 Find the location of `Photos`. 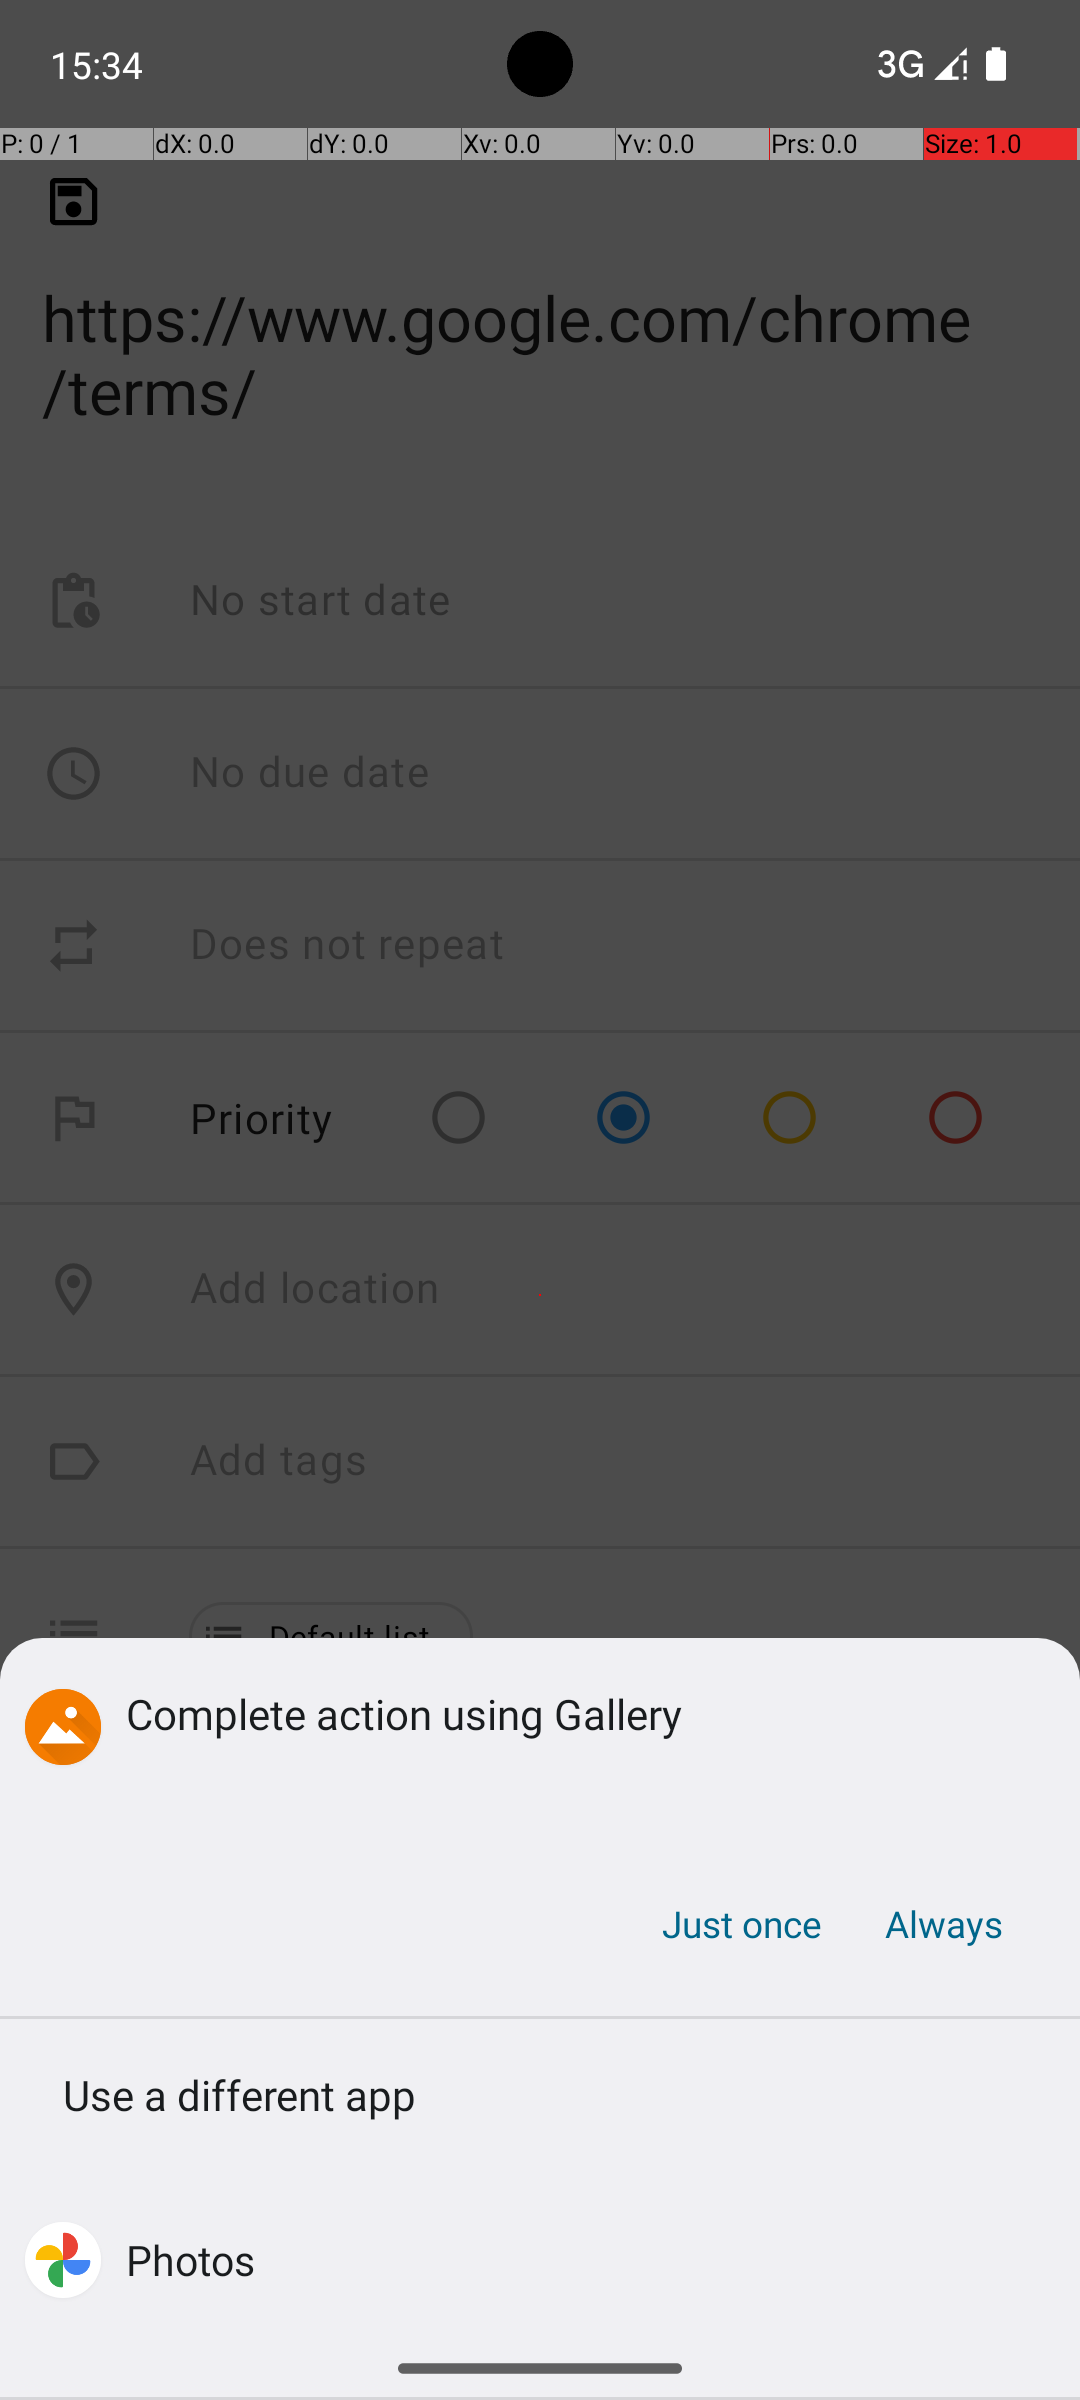

Photos is located at coordinates (190, 2260).